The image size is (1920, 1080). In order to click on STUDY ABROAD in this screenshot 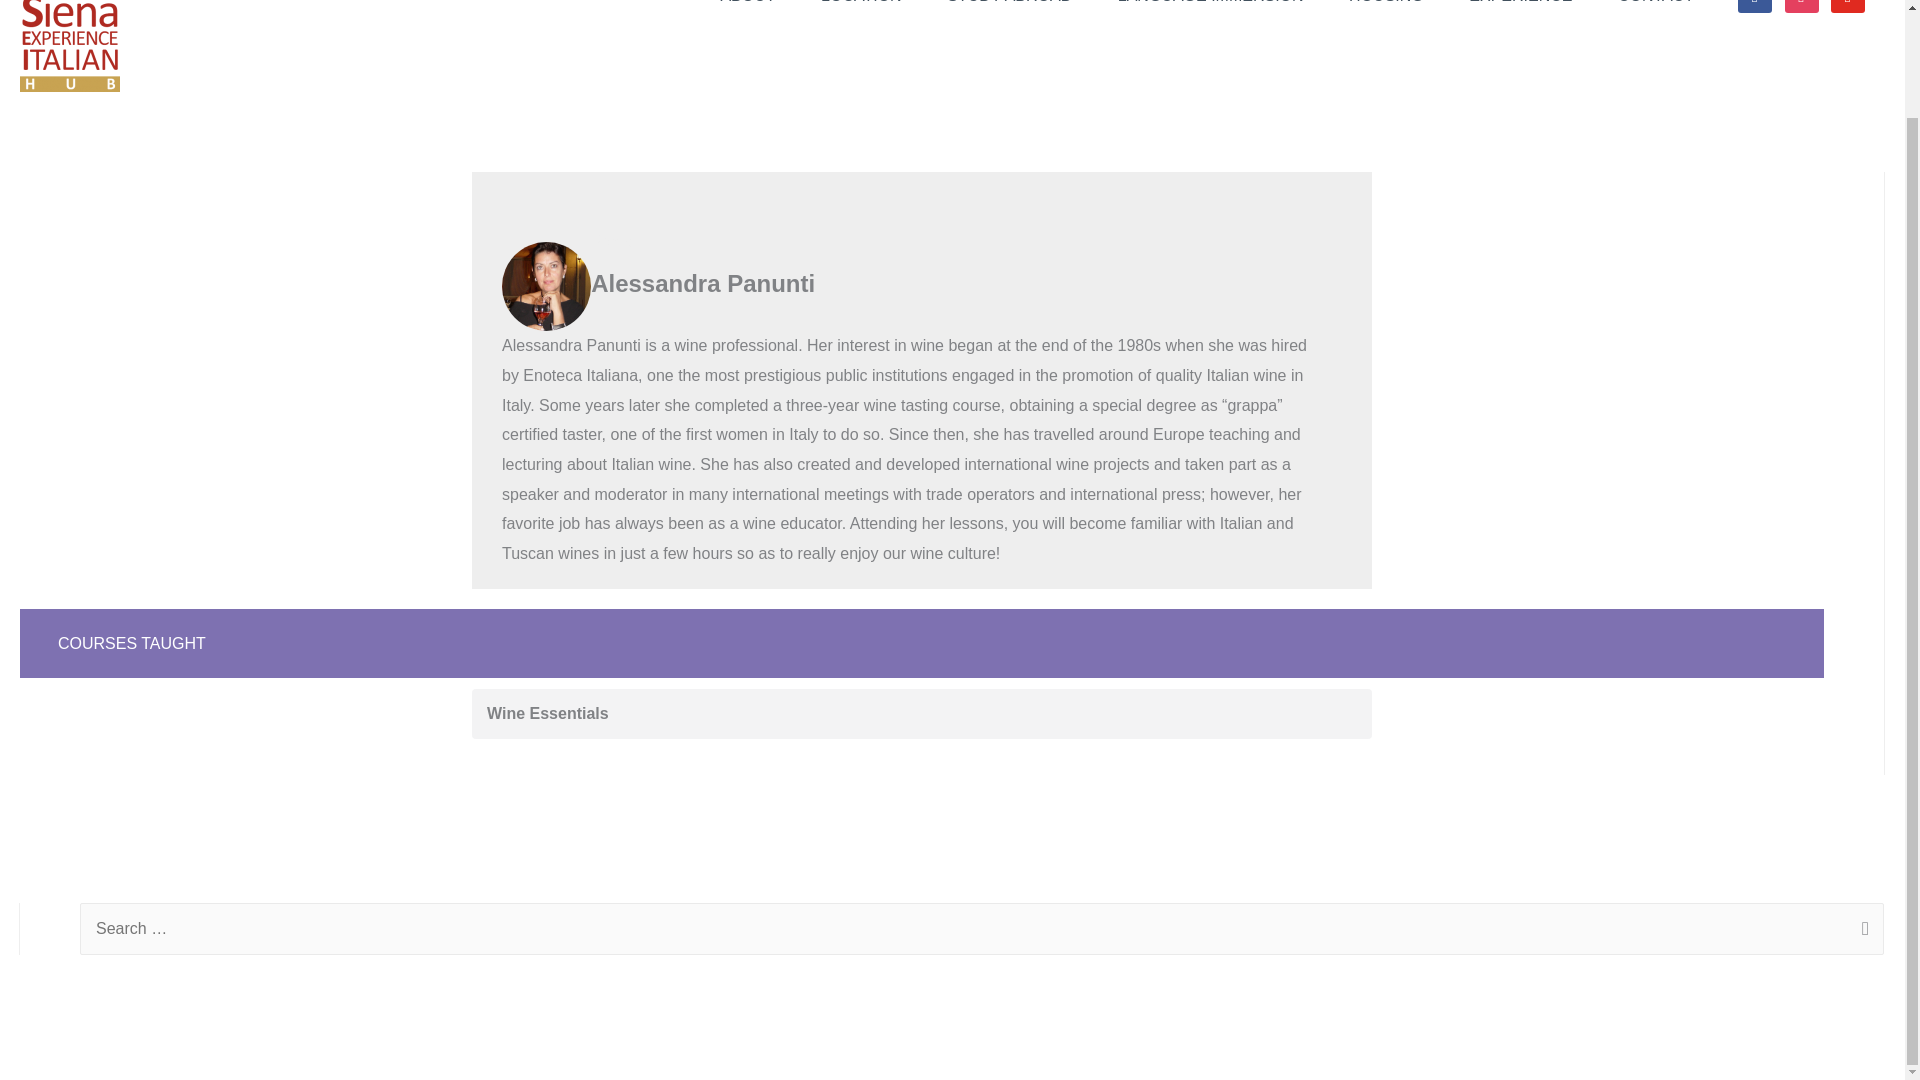, I will do `click(1016, 14)`.